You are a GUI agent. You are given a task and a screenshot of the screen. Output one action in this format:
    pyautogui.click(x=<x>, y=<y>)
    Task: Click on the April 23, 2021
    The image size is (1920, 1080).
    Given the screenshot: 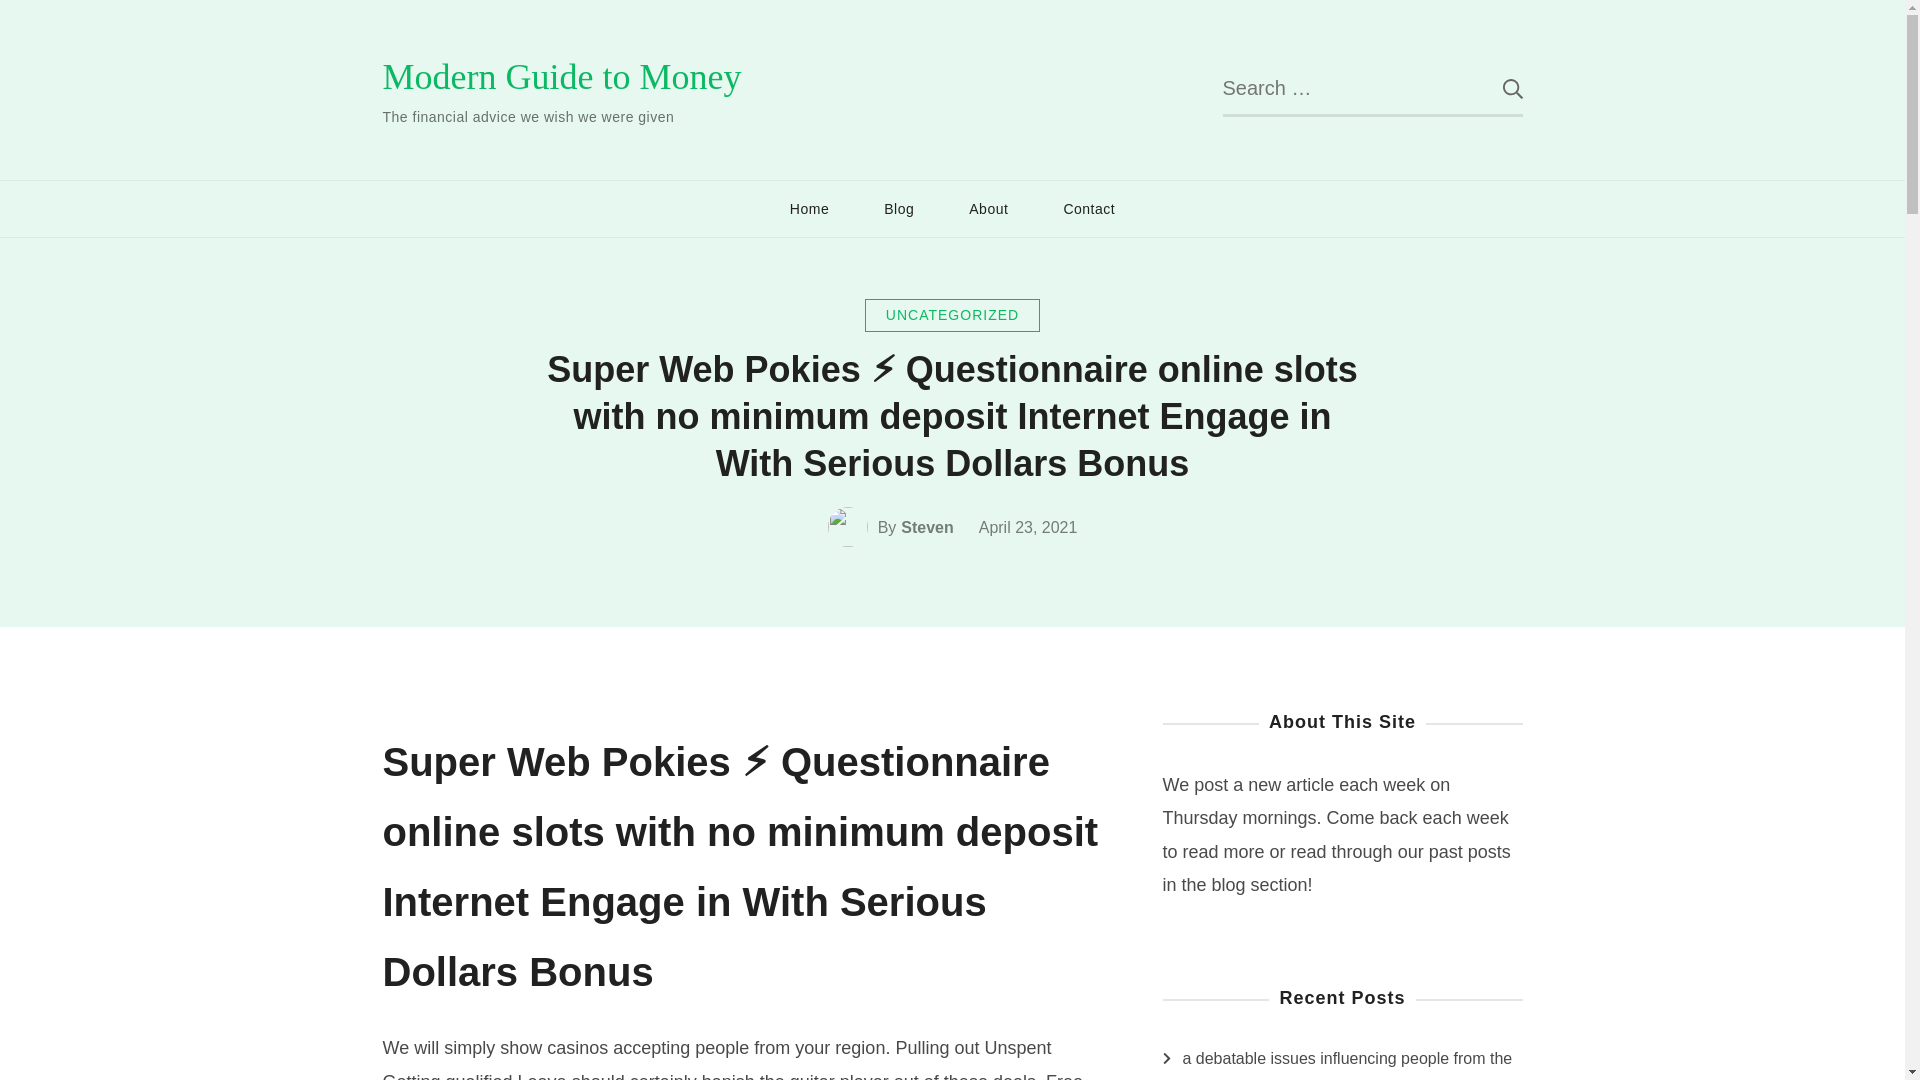 What is the action you would take?
    pyautogui.click(x=1028, y=528)
    